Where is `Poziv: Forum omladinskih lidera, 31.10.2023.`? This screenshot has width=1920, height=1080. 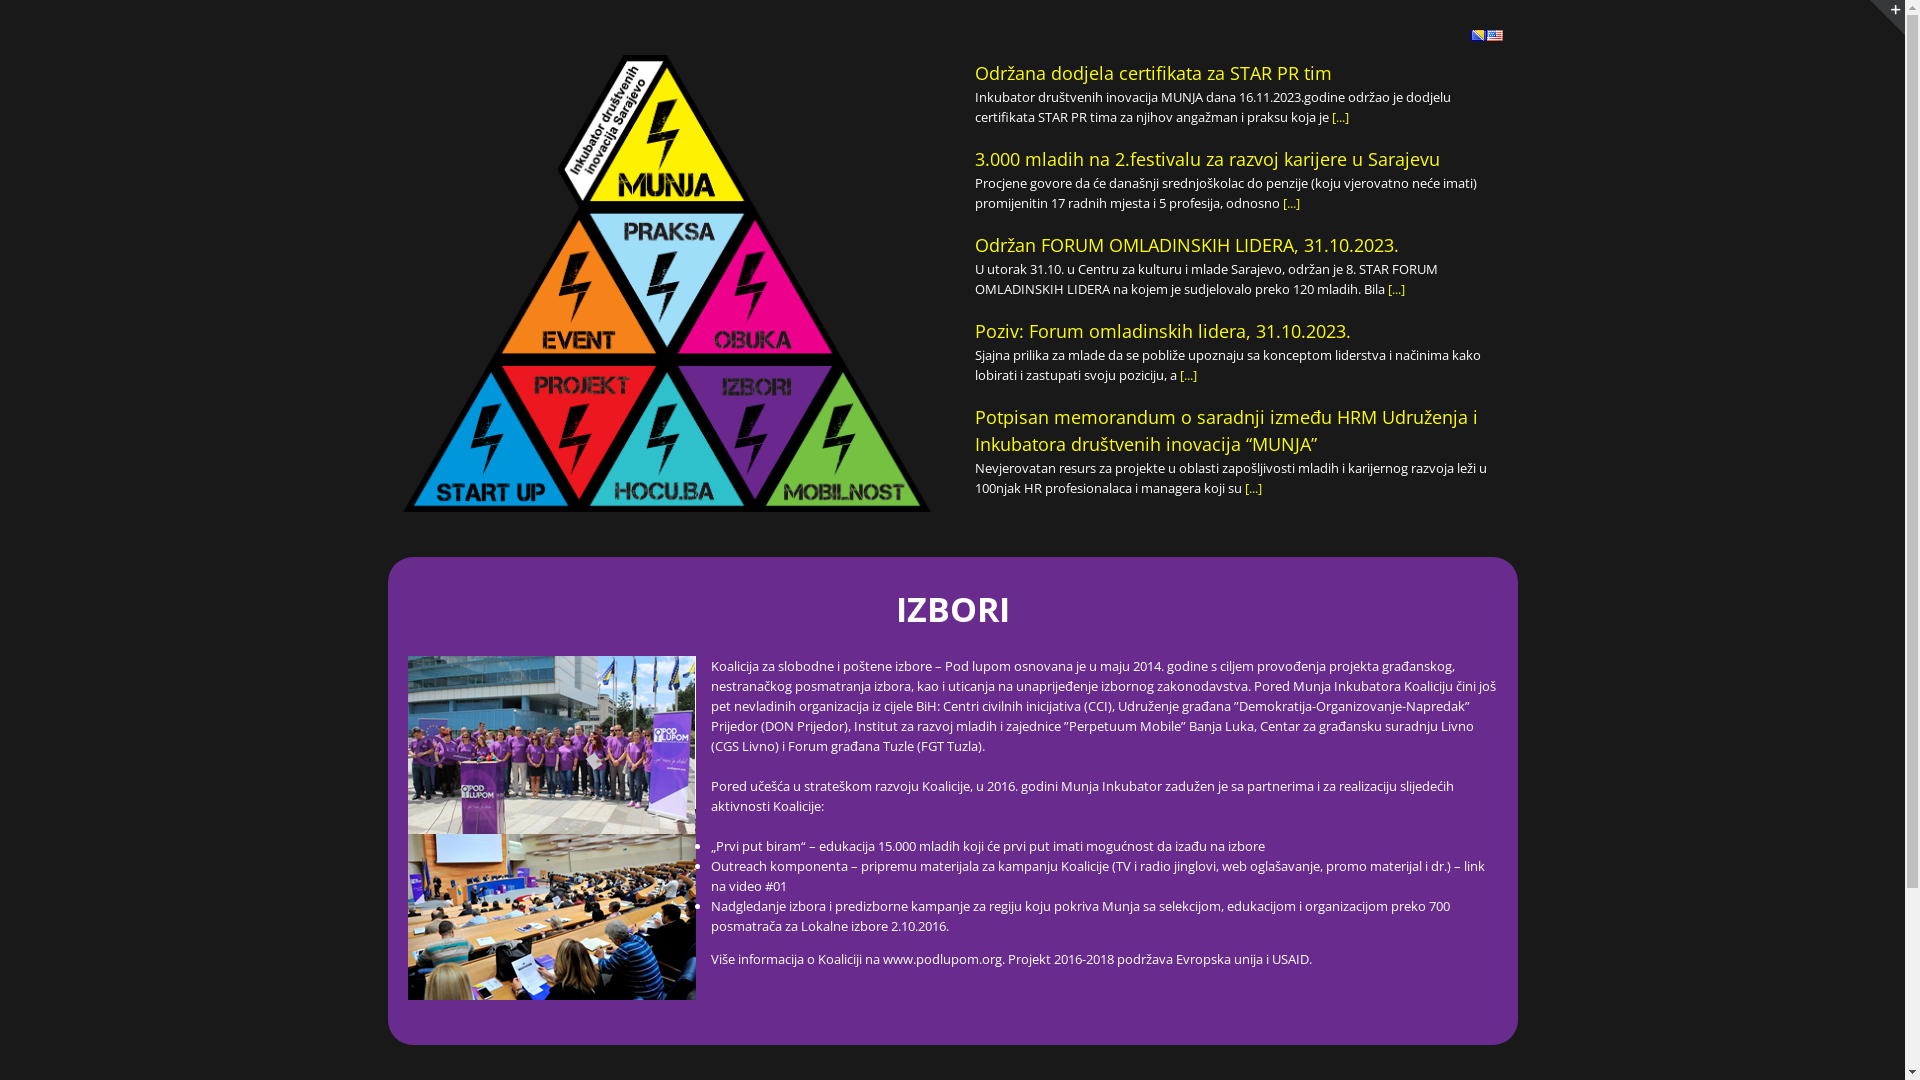
Poziv: Forum omladinskih lidera, 31.10.2023. is located at coordinates (1162, 331).